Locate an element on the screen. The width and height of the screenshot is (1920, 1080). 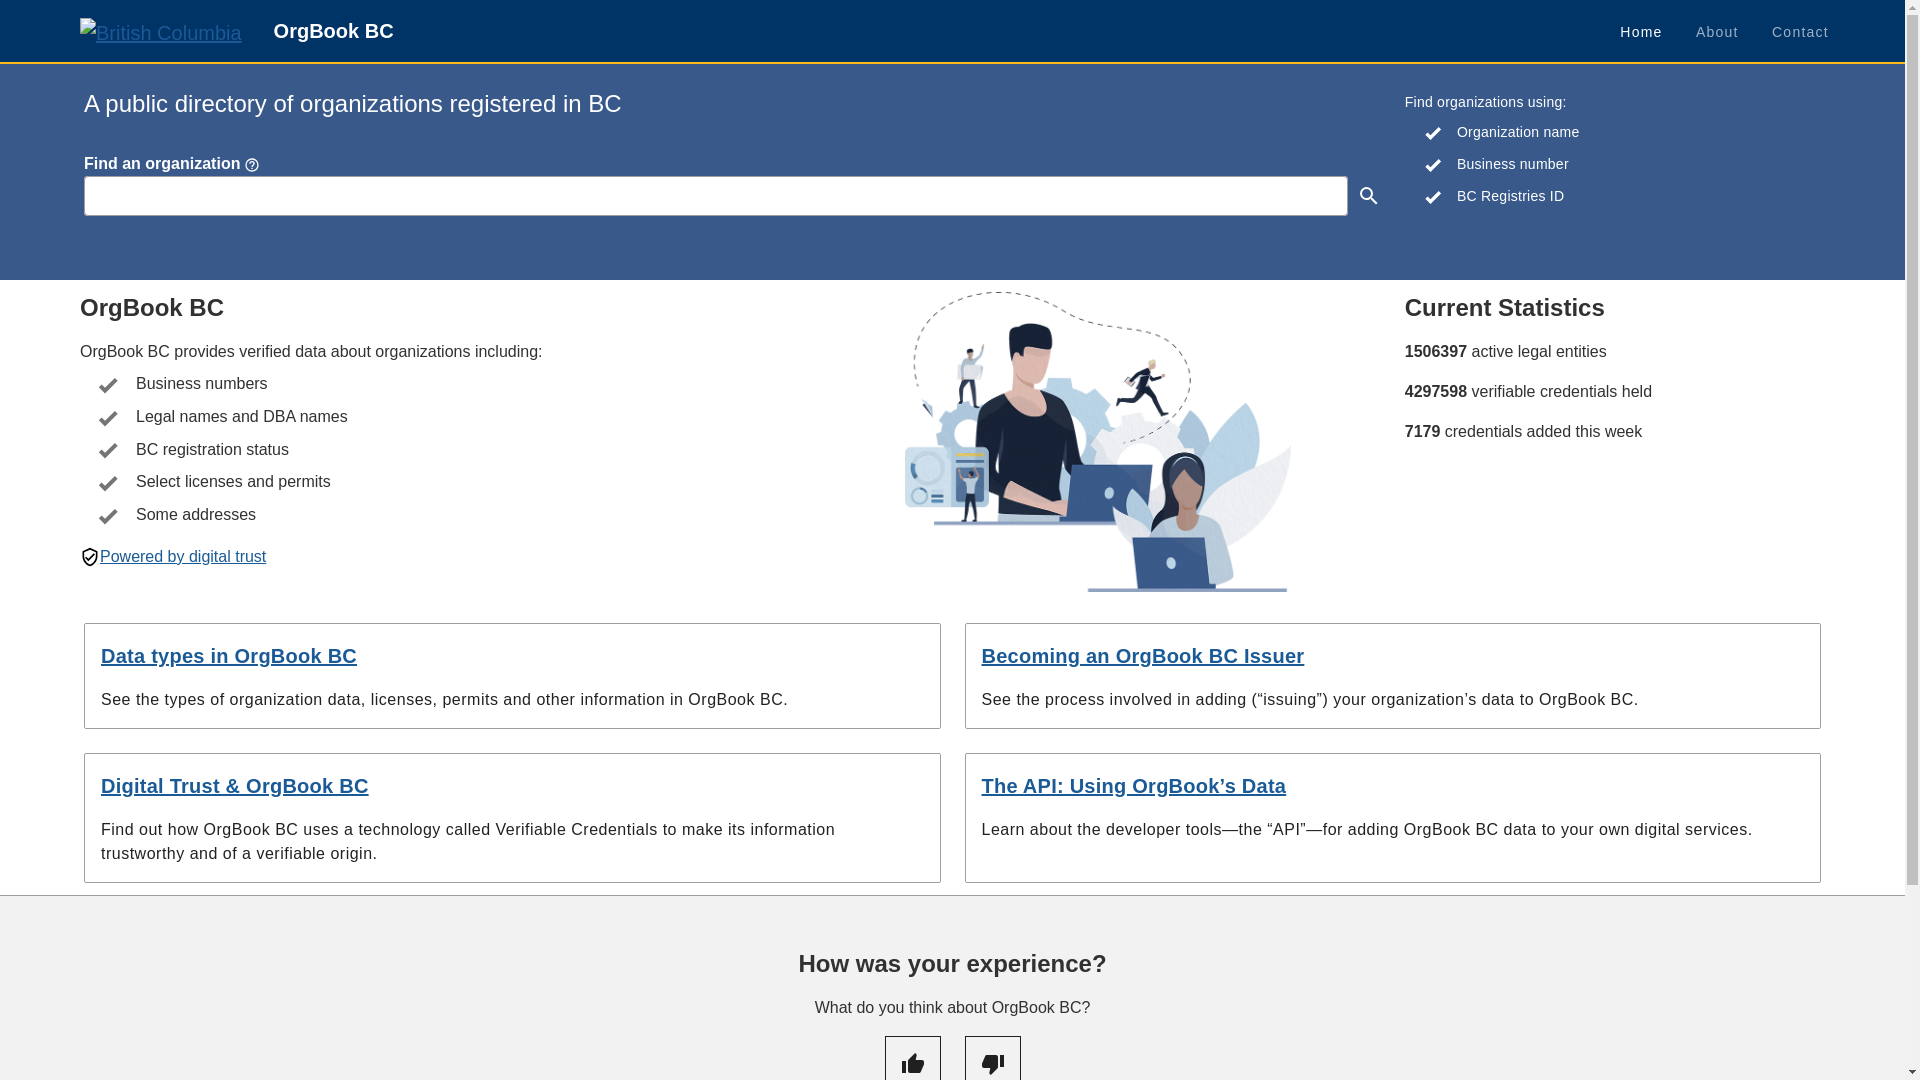
About is located at coordinates (1717, 32).